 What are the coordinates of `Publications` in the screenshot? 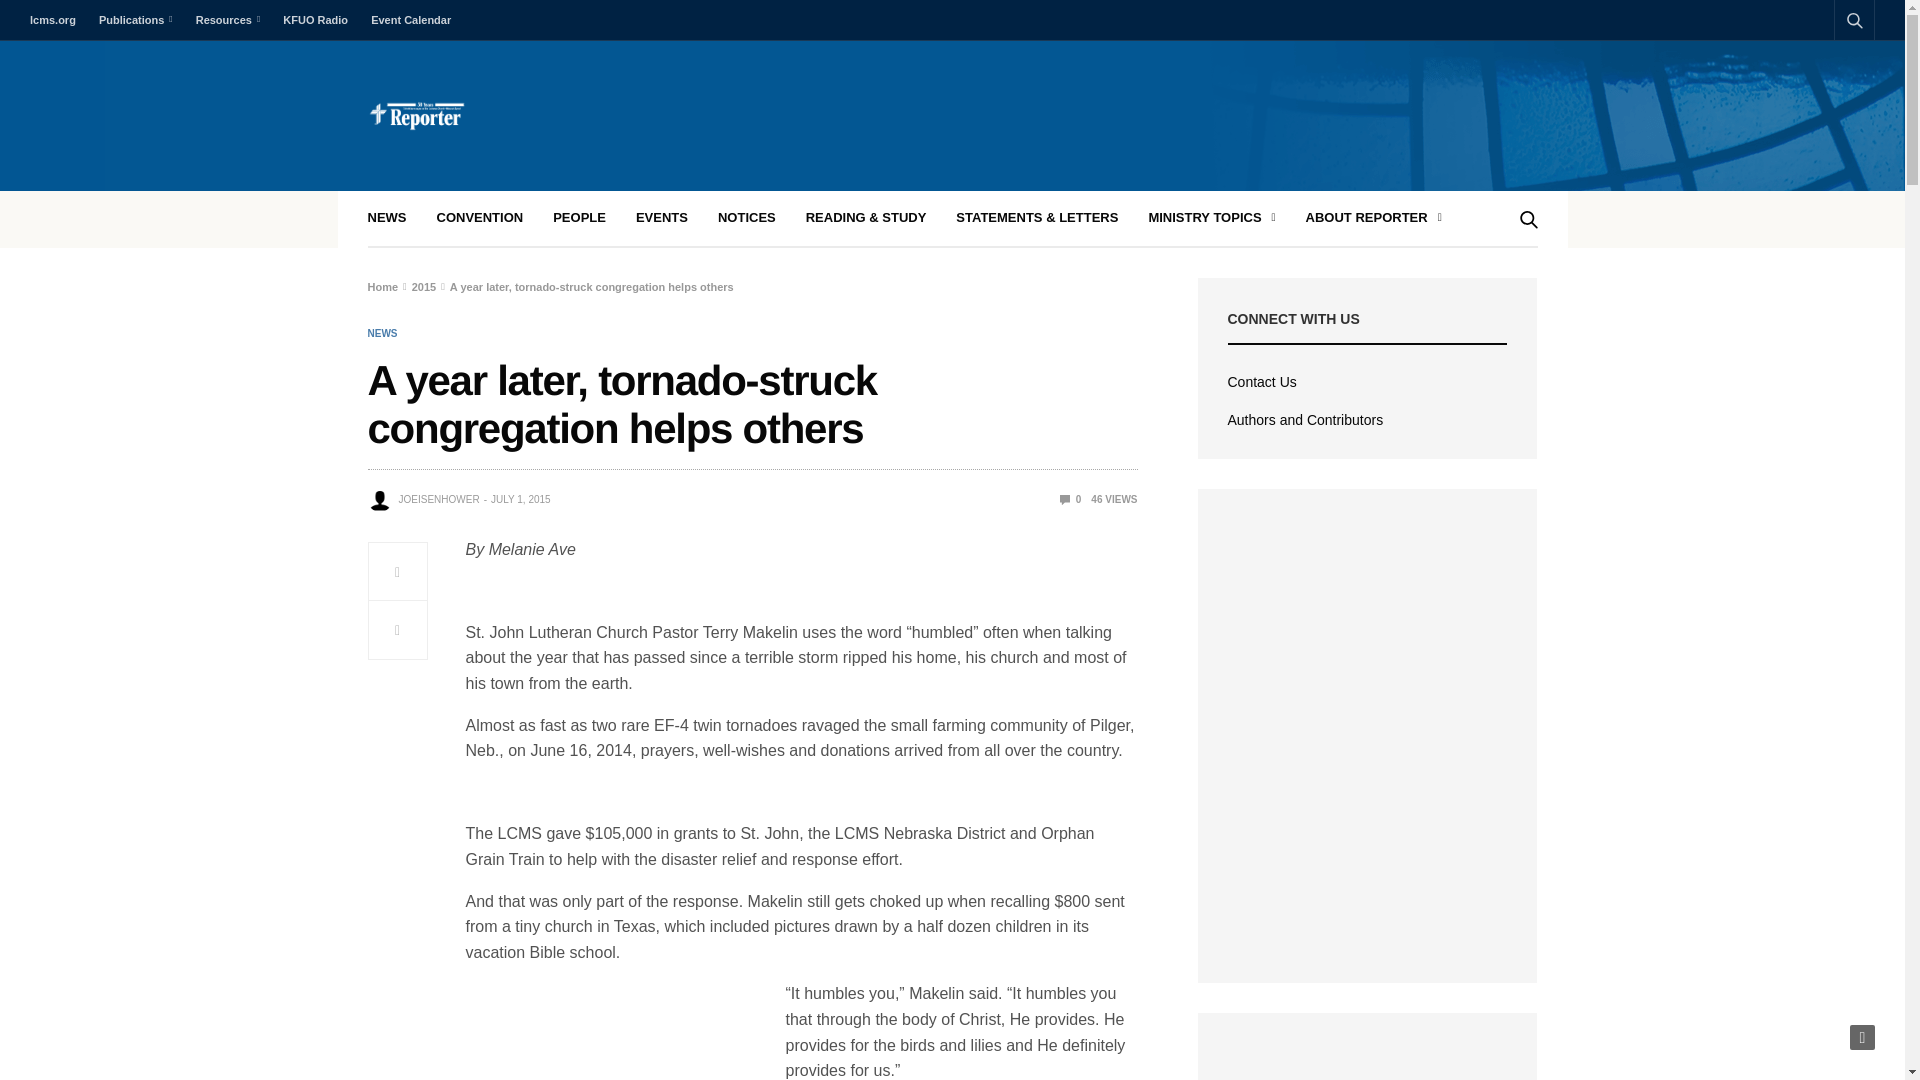 It's located at (135, 20).